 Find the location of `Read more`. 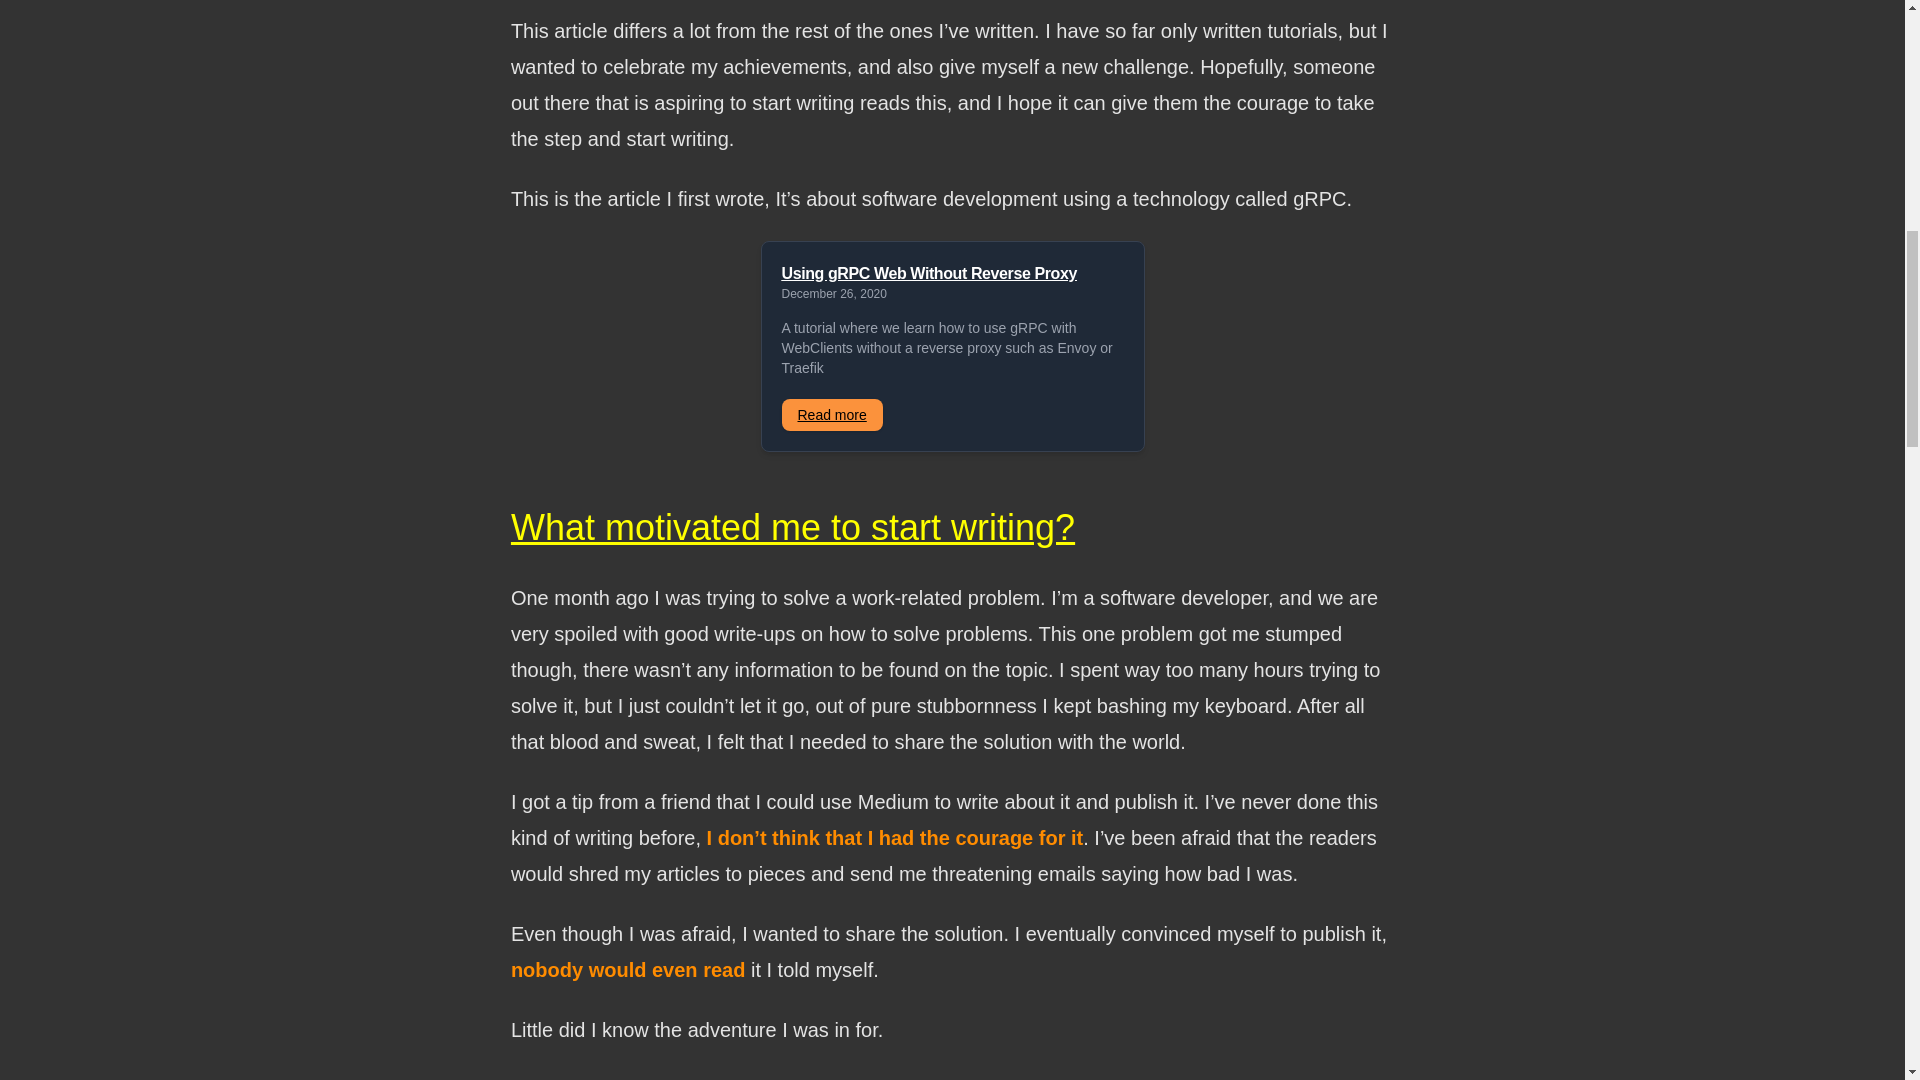

Read more is located at coordinates (832, 414).